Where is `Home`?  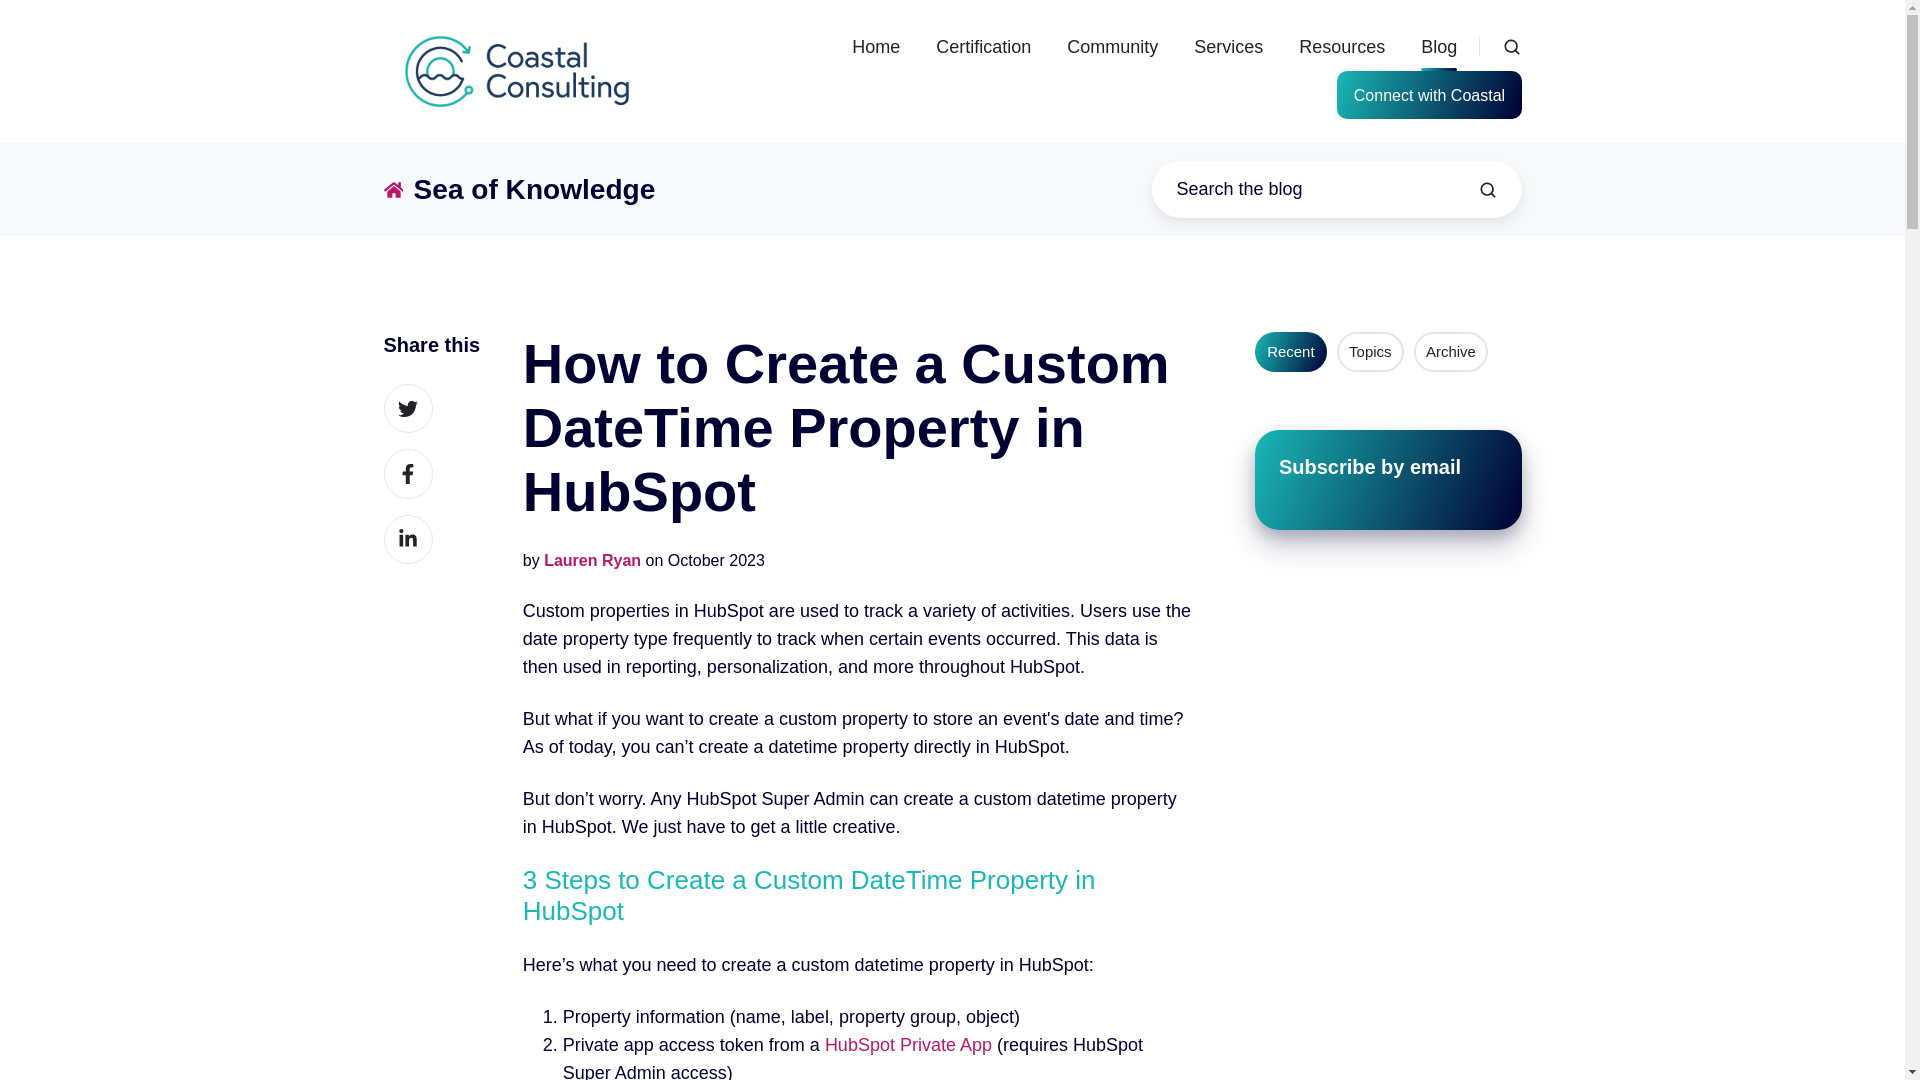 Home is located at coordinates (876, 46).